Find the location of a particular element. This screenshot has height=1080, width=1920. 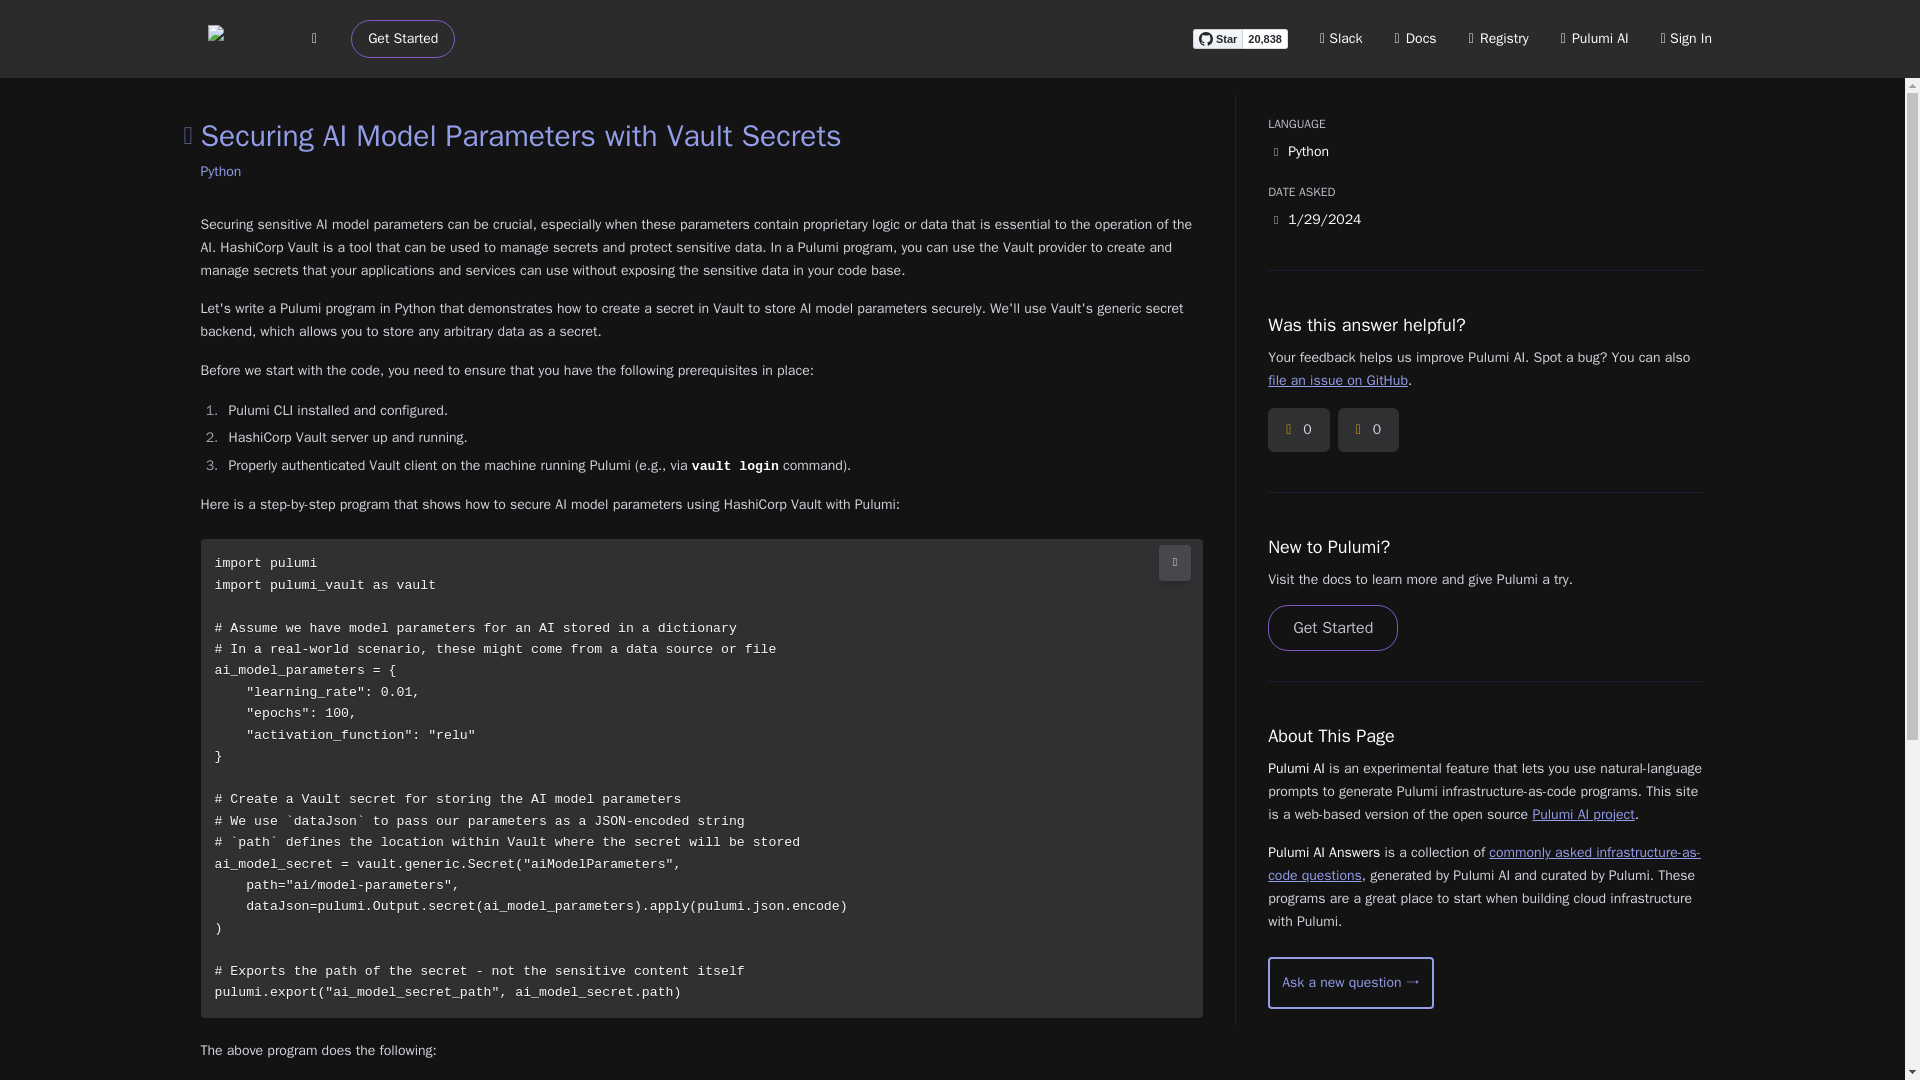

Slack is located at coordinates (1342, 38).